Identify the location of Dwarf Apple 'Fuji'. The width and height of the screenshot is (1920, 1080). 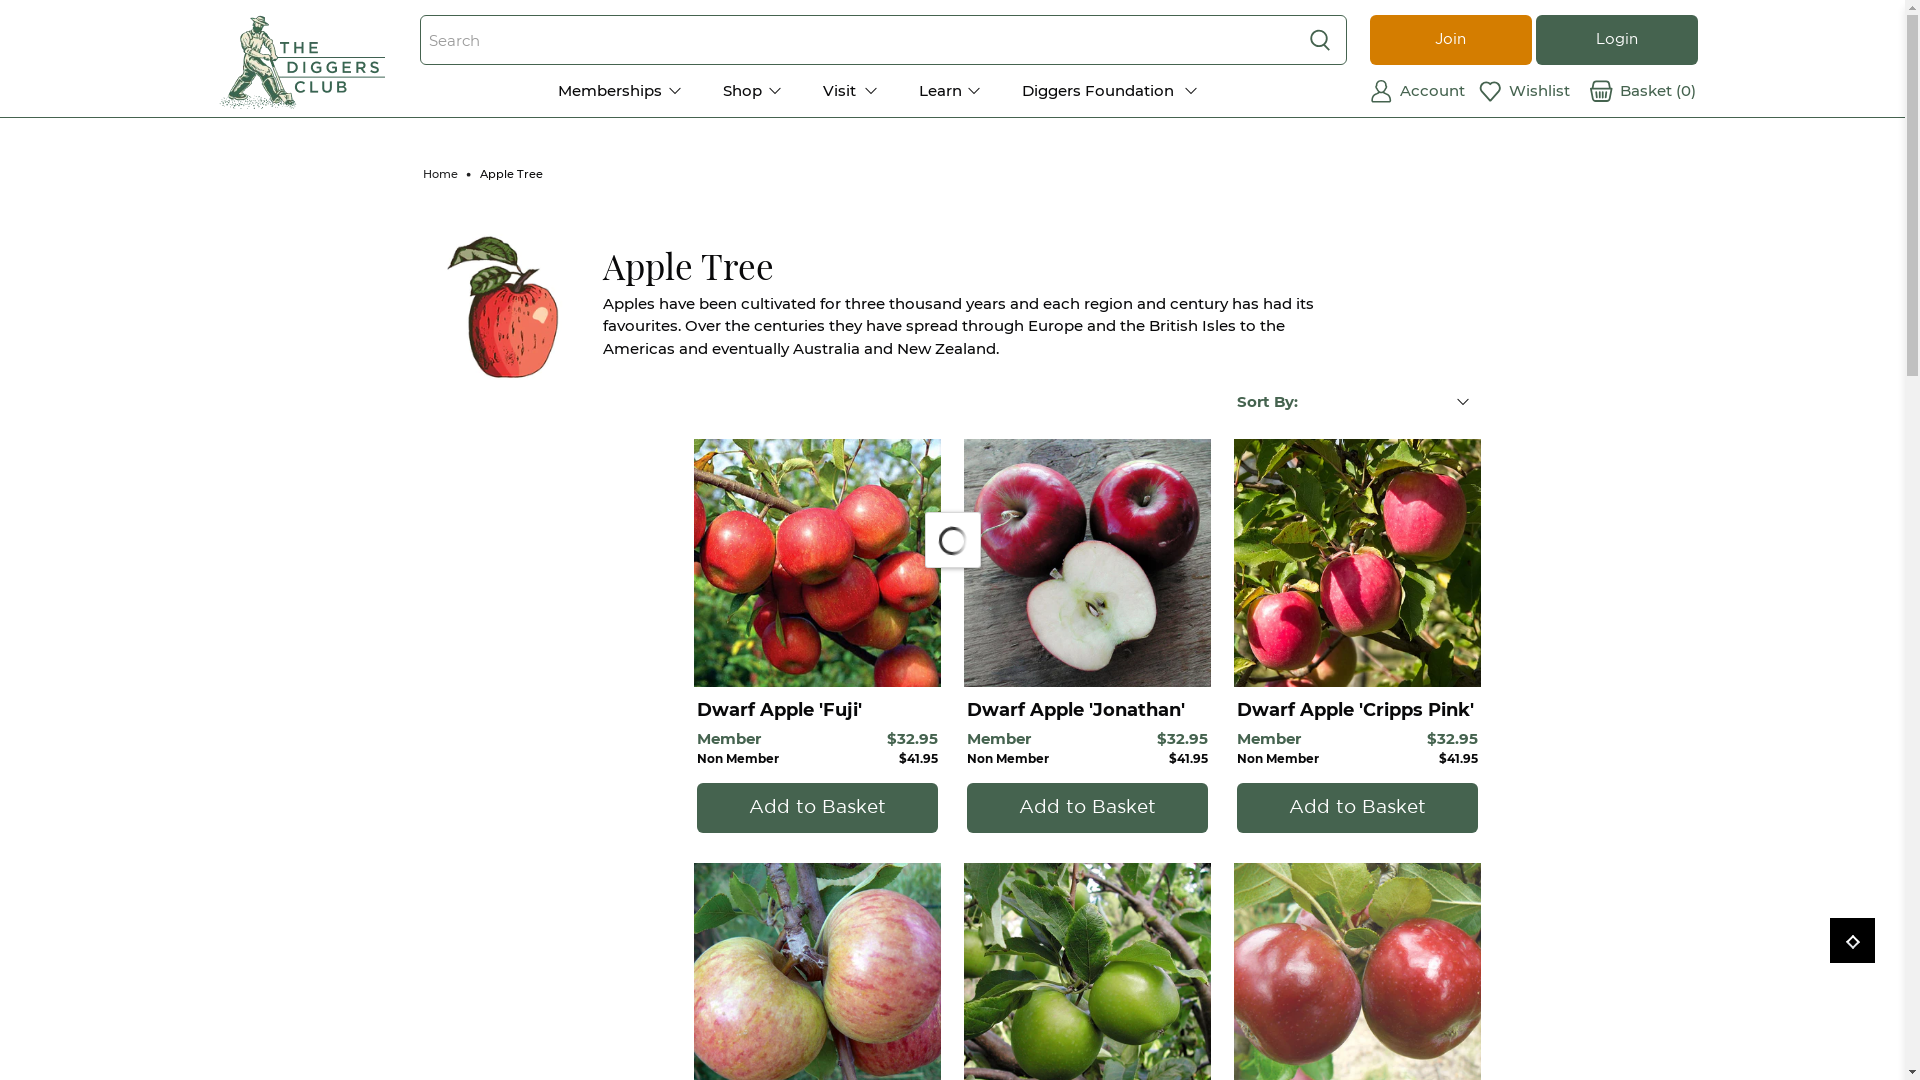
(818, 709).